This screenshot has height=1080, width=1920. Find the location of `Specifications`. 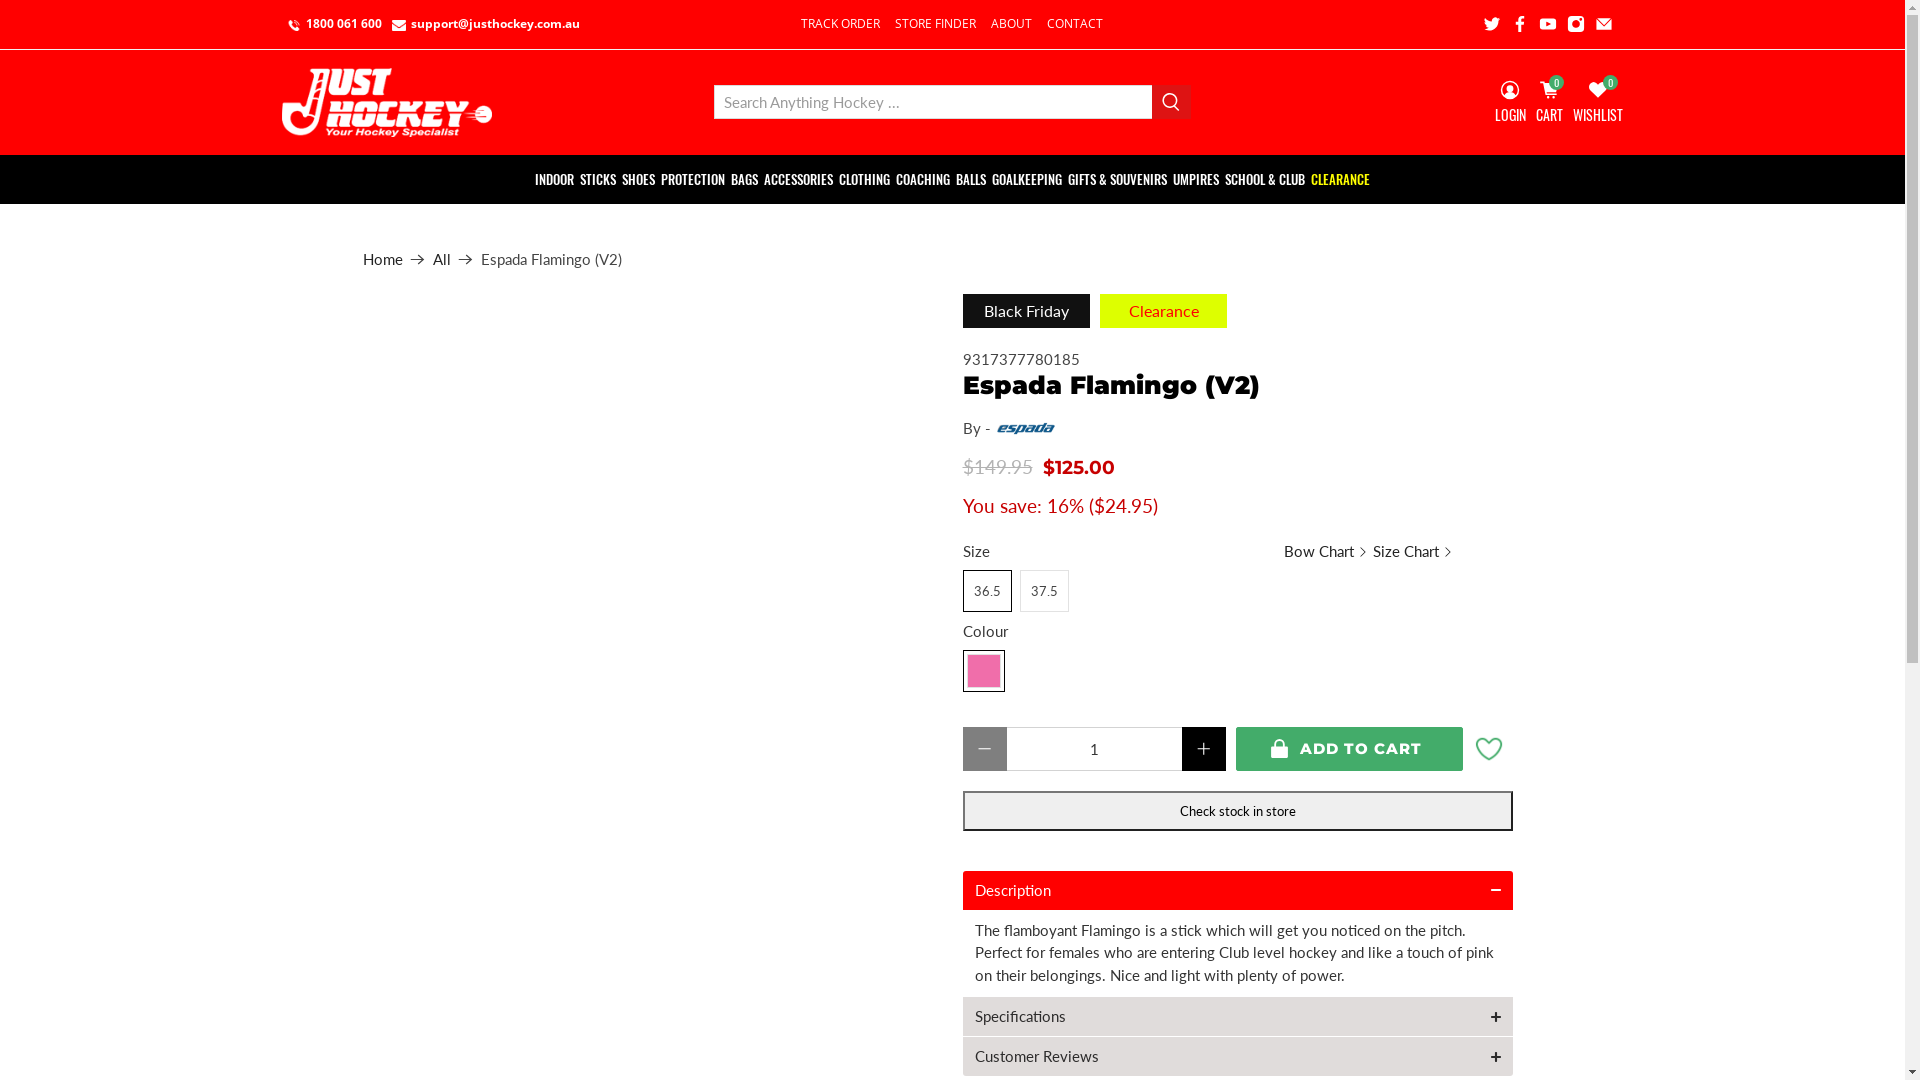

Specifications is located at coordinates (1226, 1016).